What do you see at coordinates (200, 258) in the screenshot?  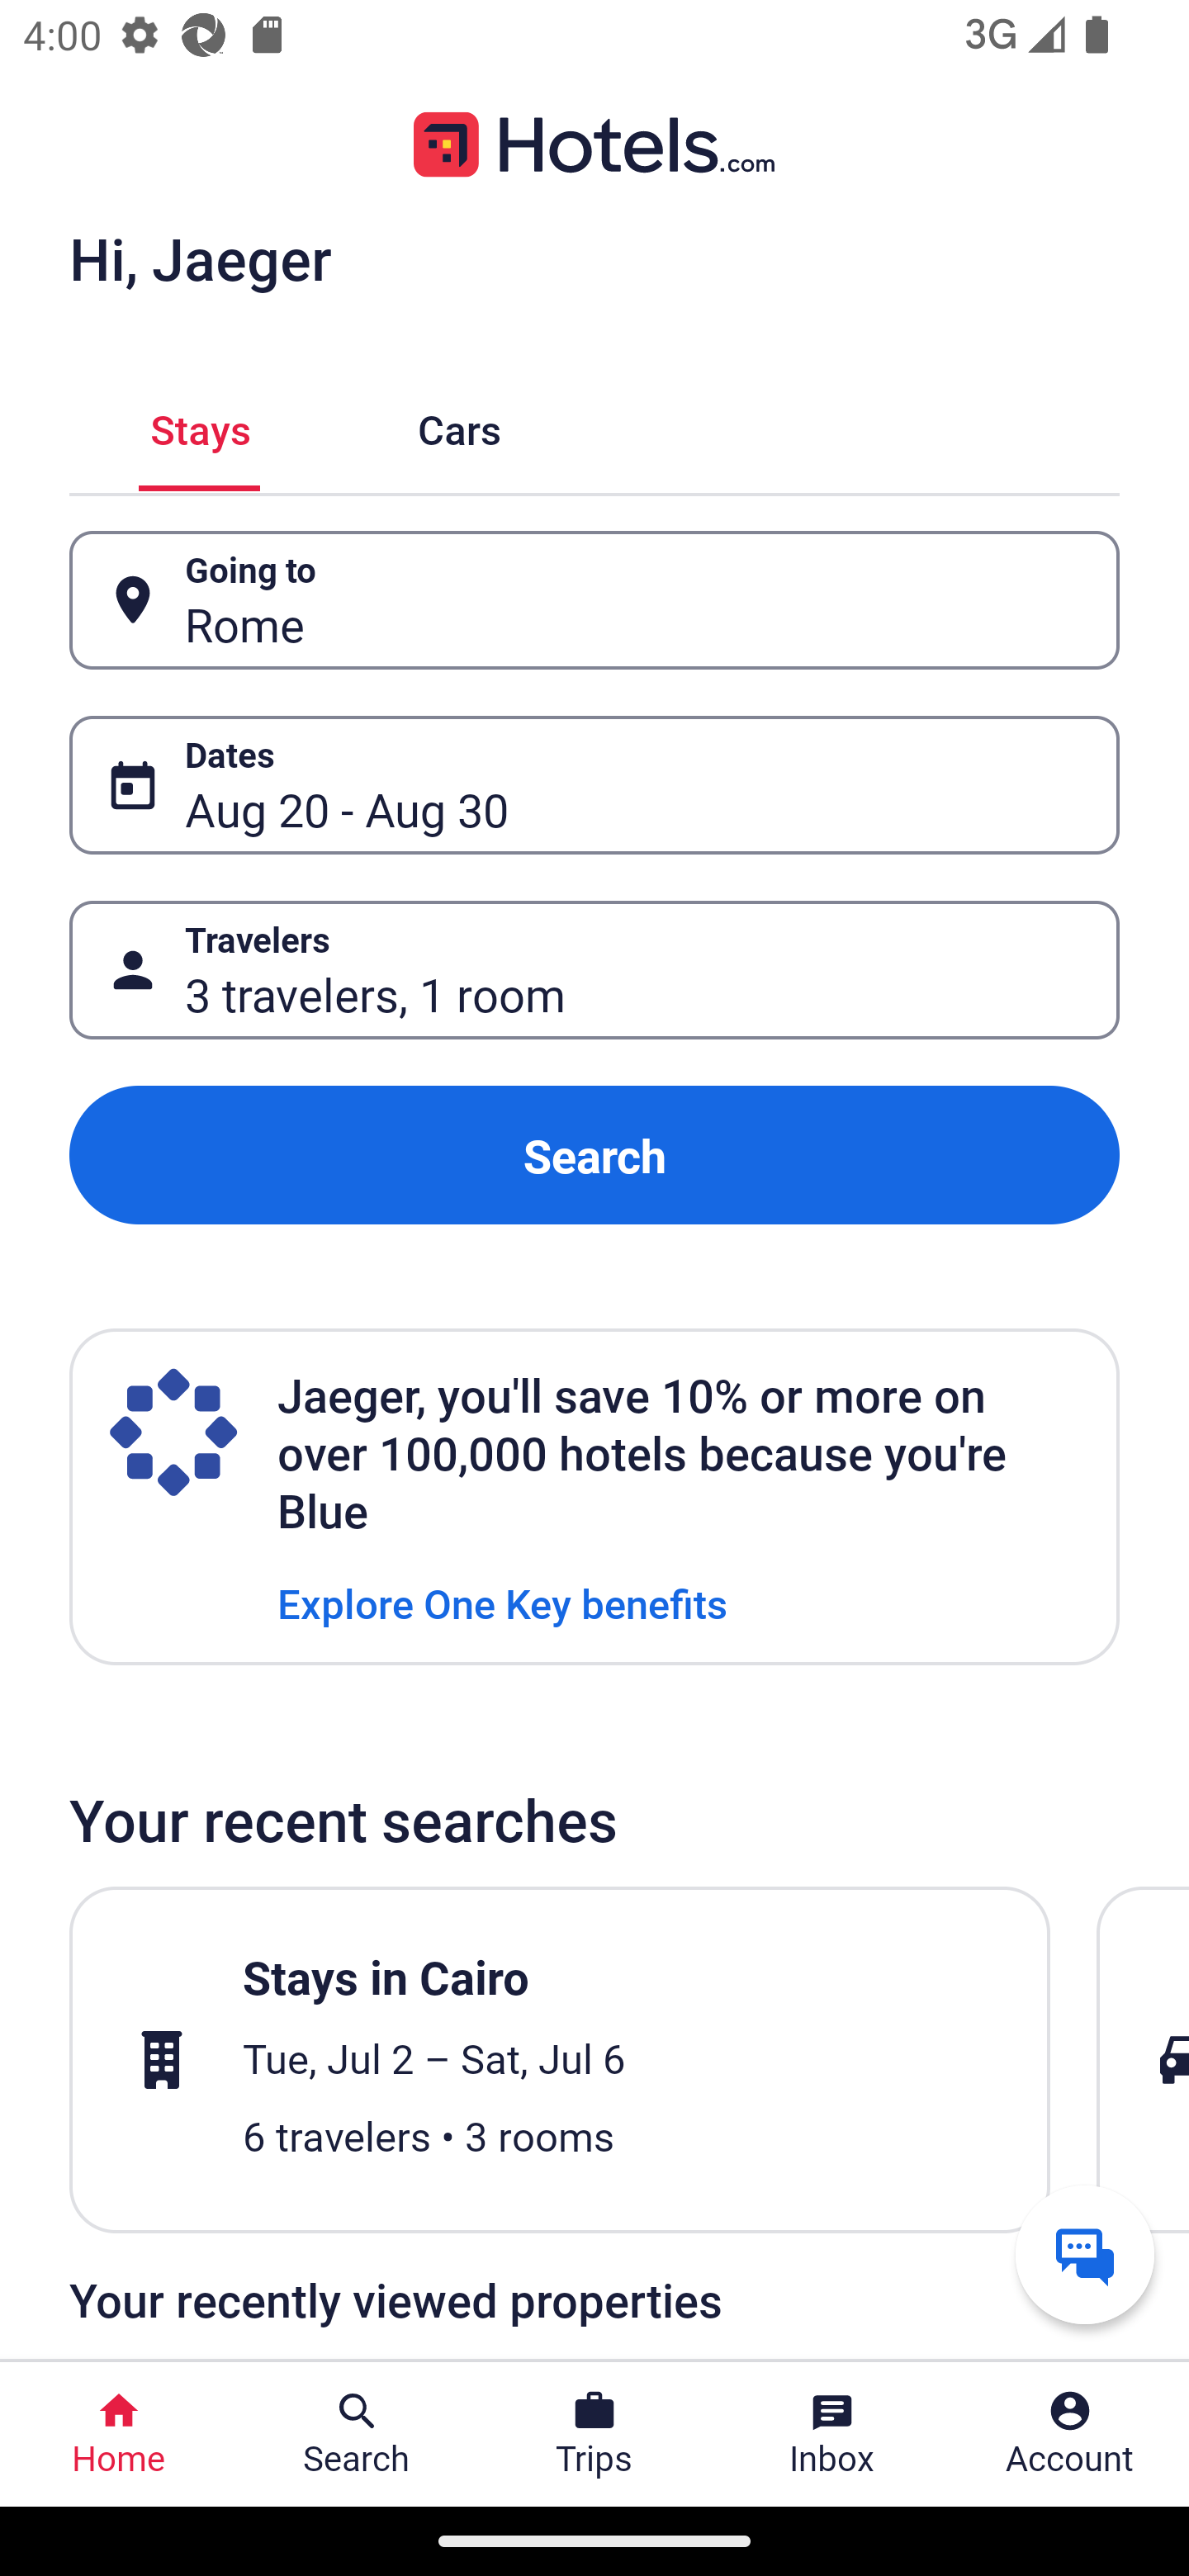 I see `Hi, Jaeger` at bounding box center [200, 258].